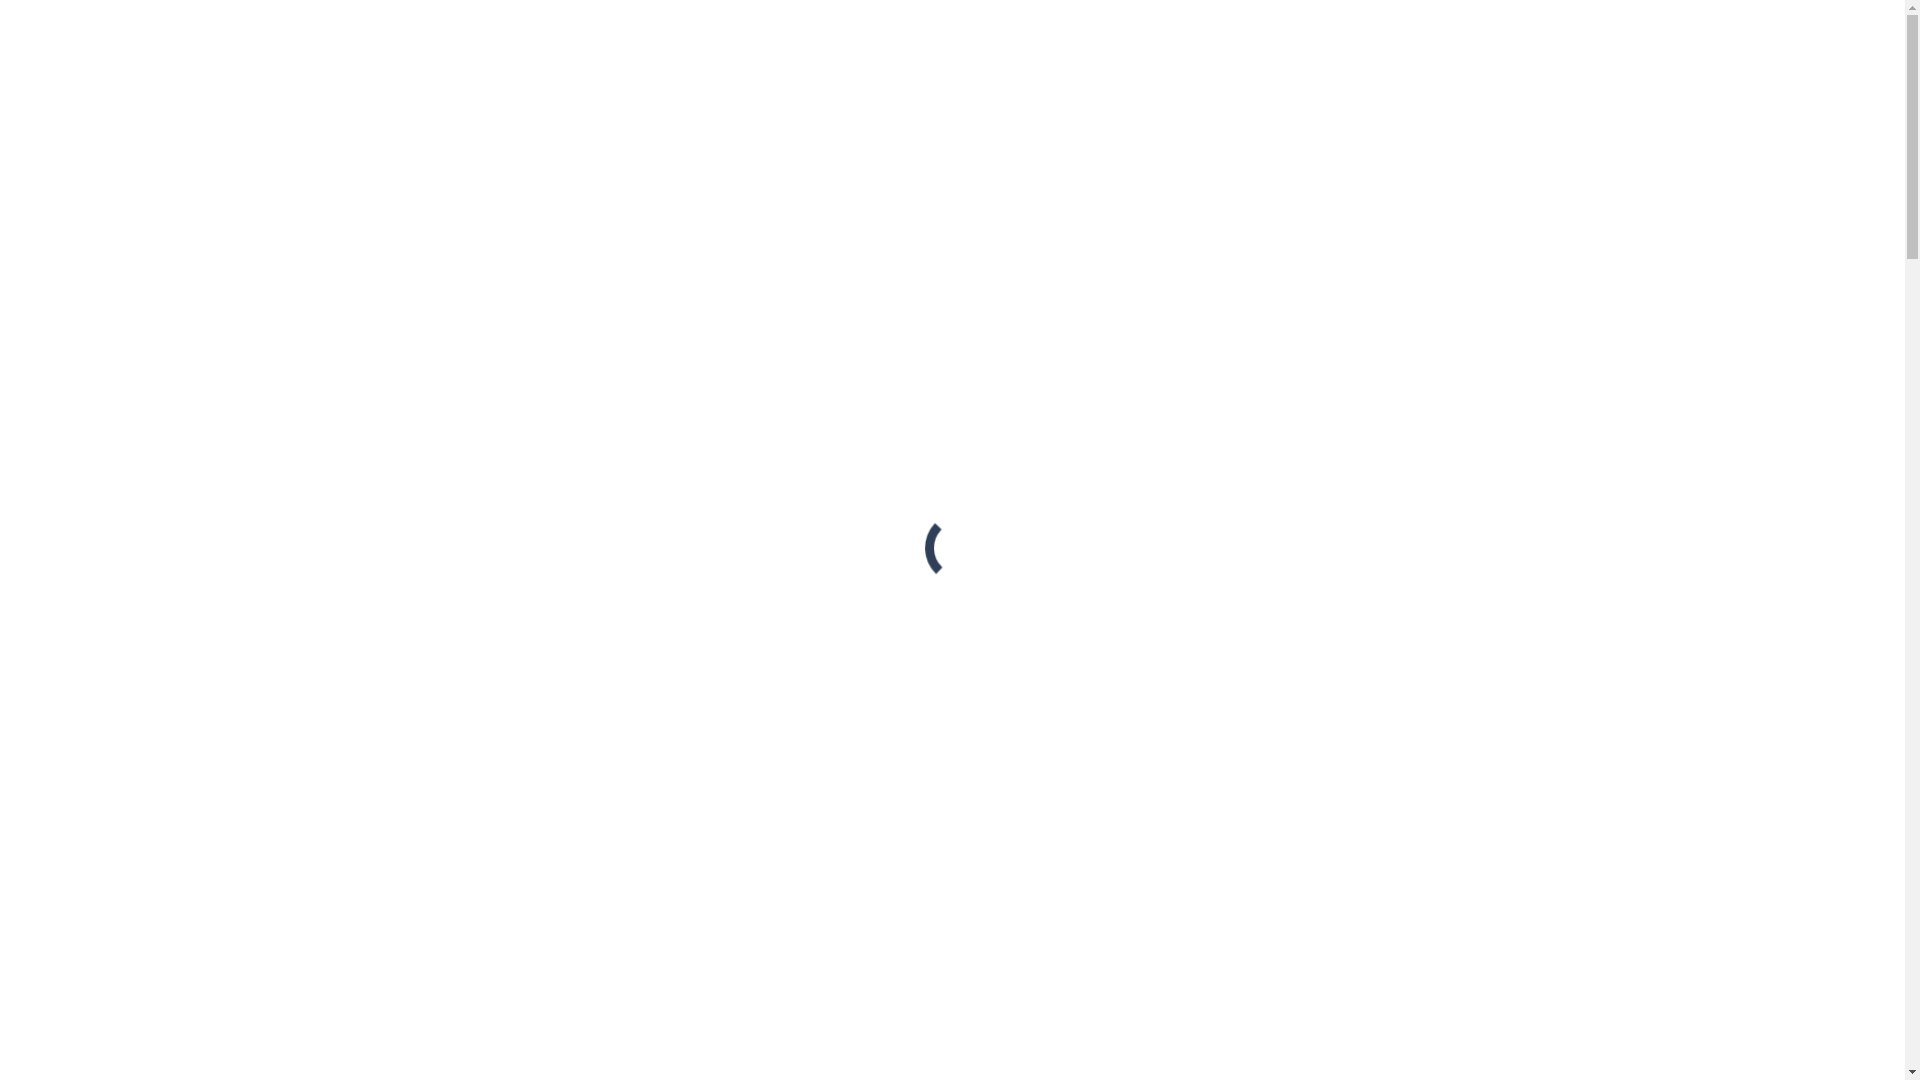  Describe the element at coordinates (83, 388) in the screenshot. I see `About Us` at that location.